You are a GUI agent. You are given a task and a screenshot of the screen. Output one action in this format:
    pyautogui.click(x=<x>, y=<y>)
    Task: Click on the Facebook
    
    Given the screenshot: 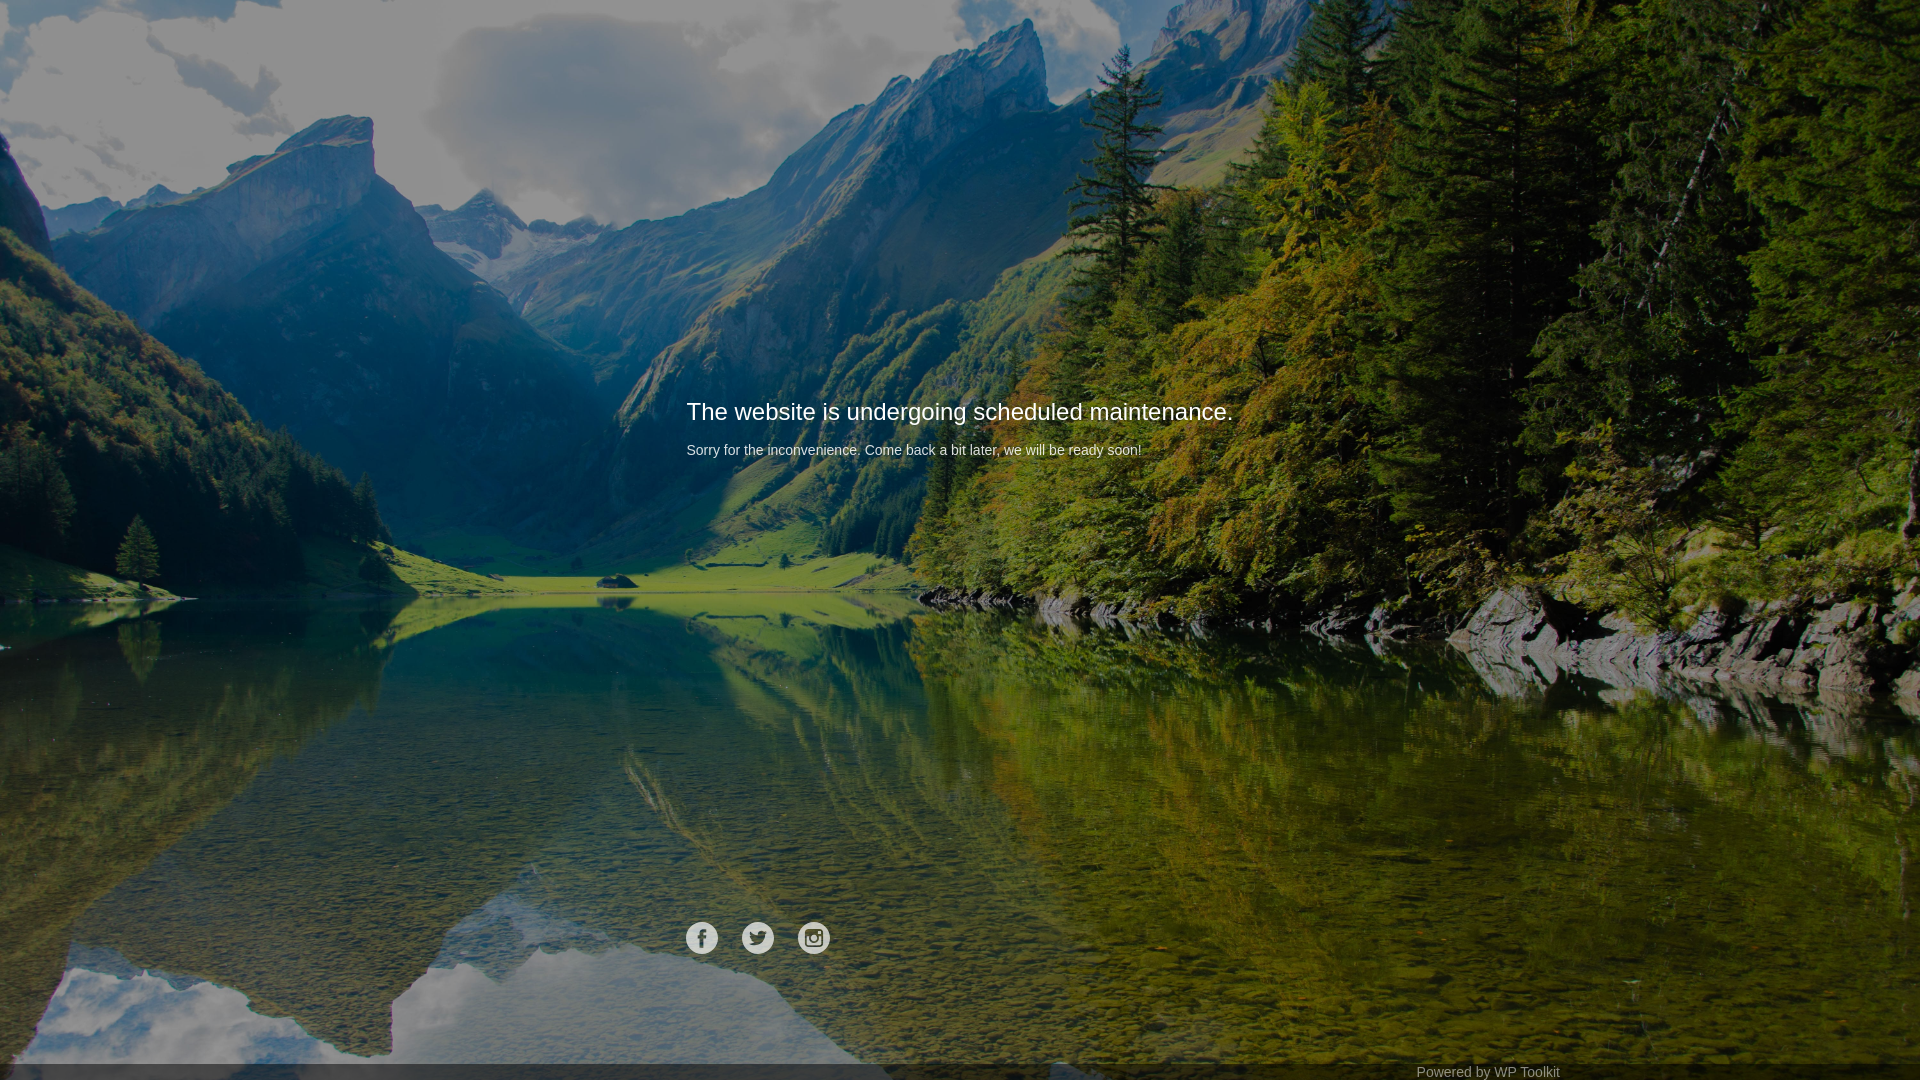 What is the action you would take?
    pyautogui.click(x=702, y=938)
    